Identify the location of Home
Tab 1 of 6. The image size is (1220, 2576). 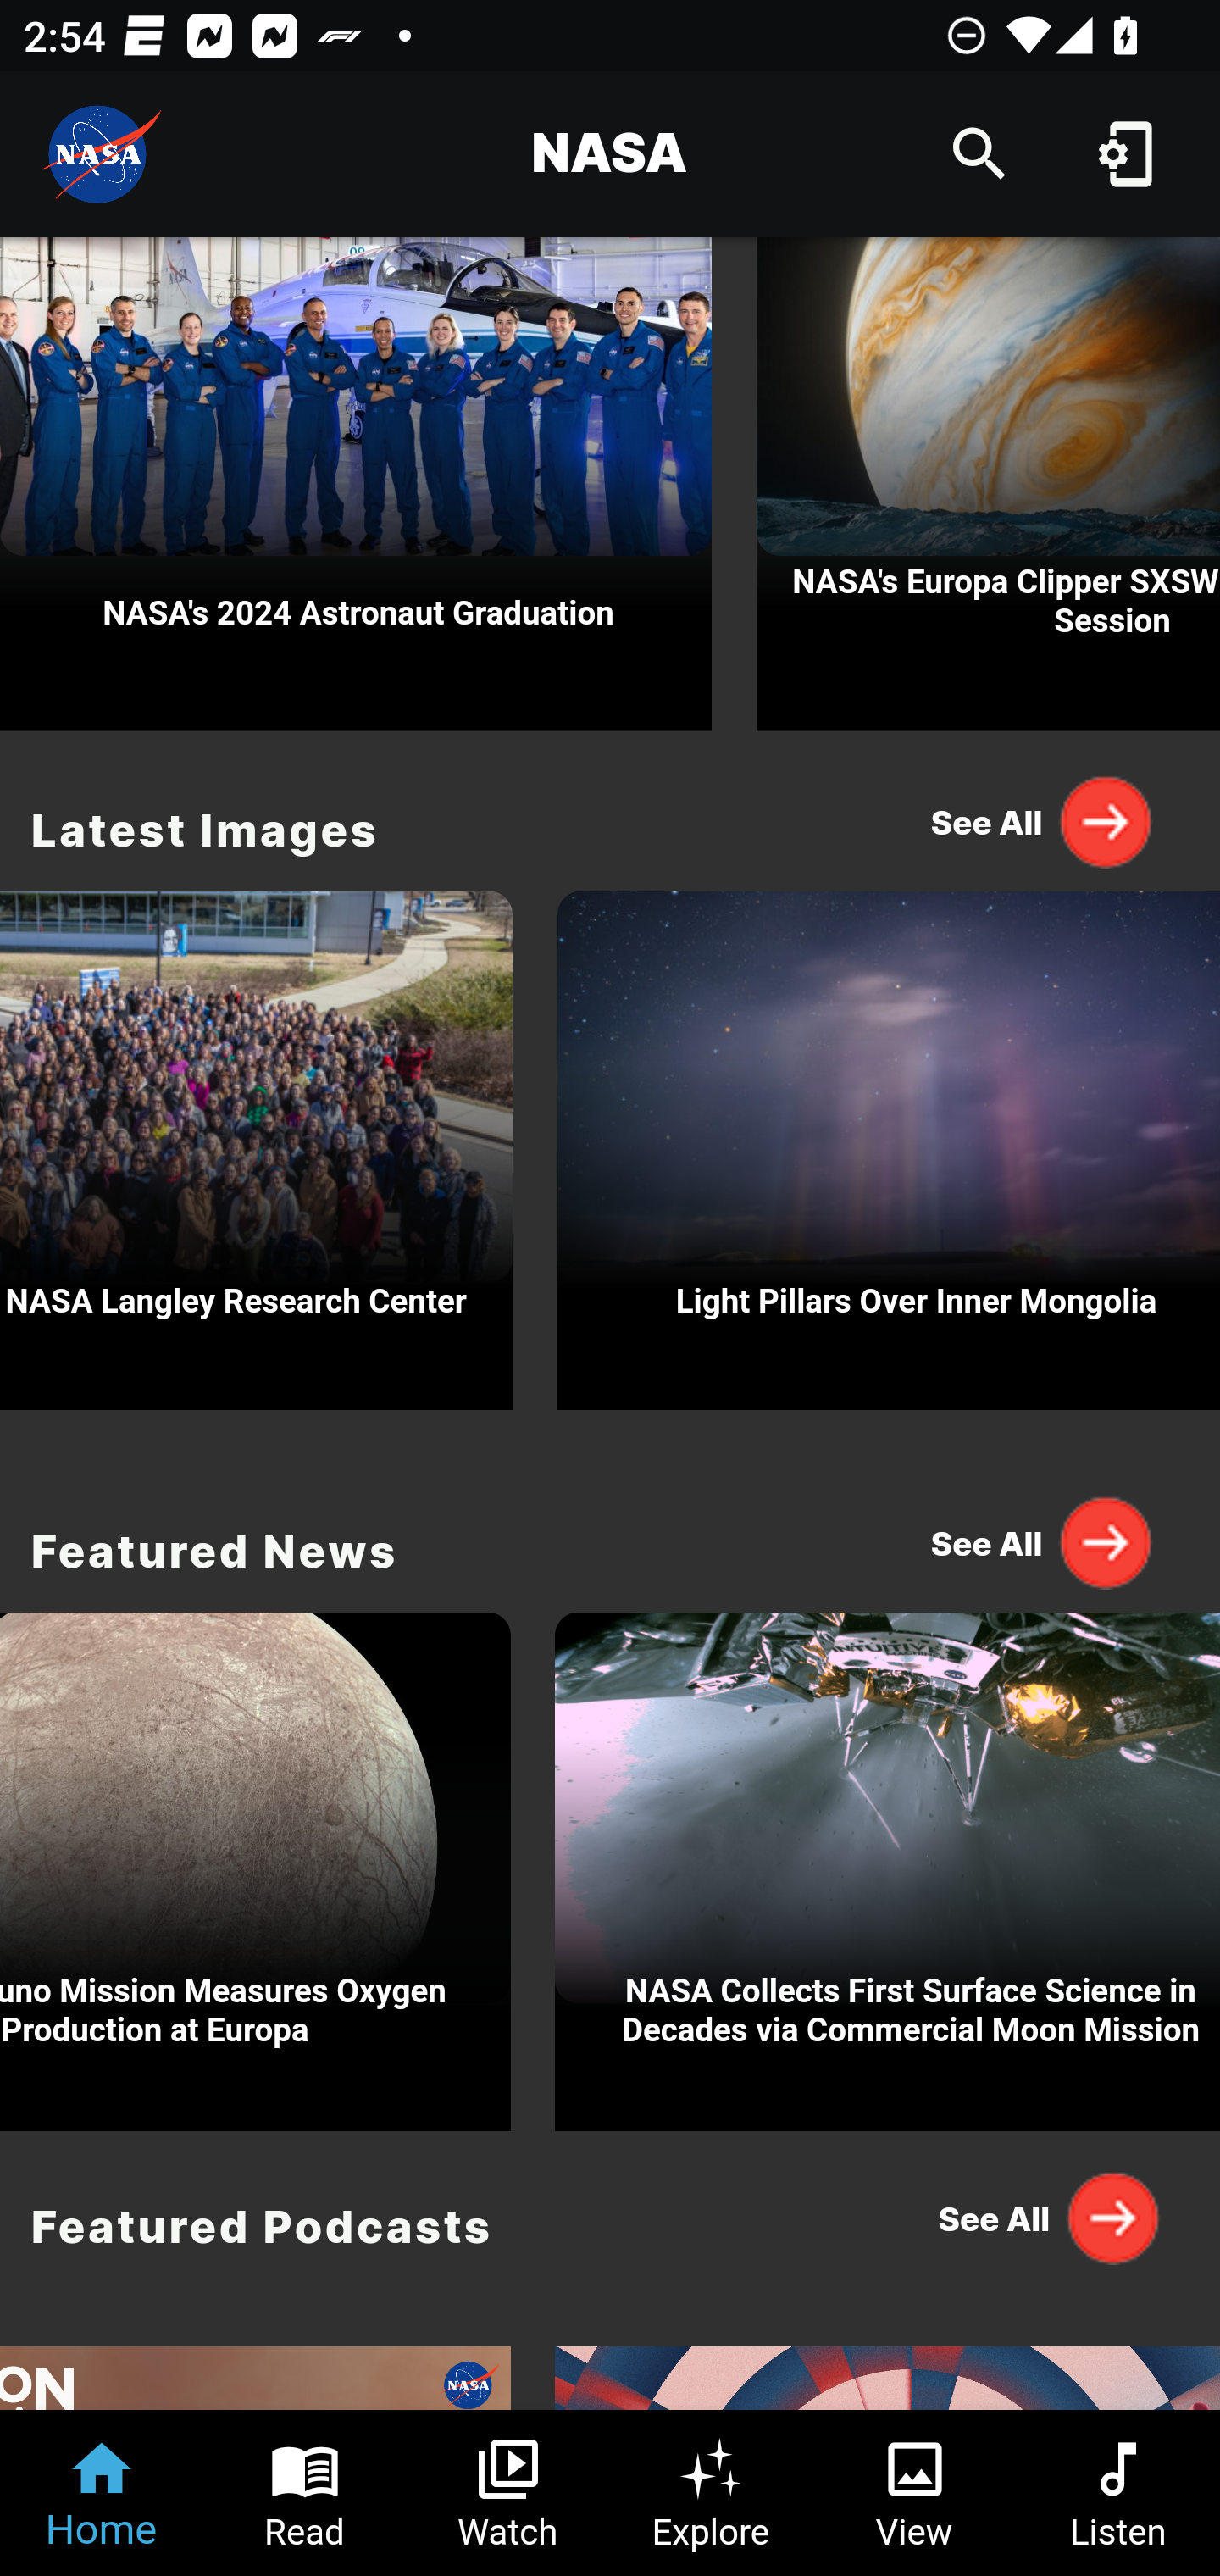
(102, 2493).